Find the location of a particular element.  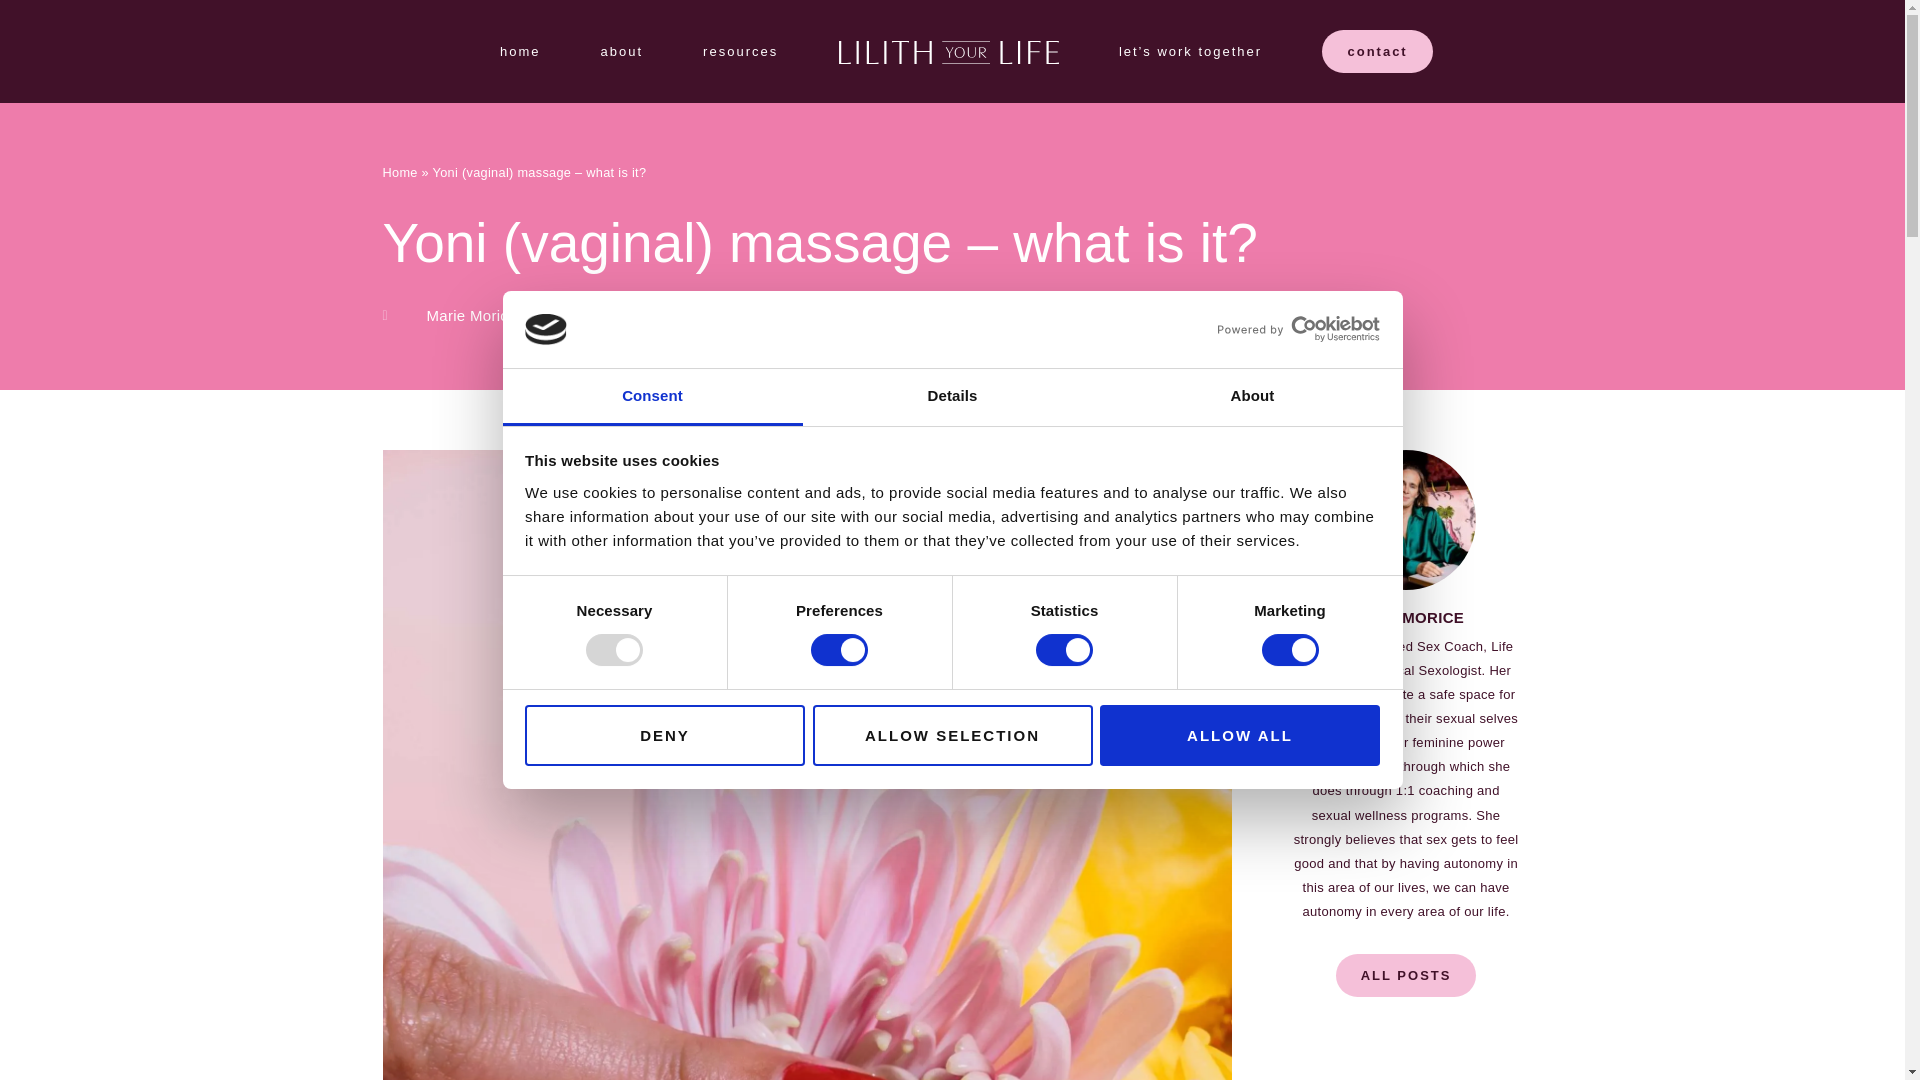

About is located at coordinates (1252, 397).